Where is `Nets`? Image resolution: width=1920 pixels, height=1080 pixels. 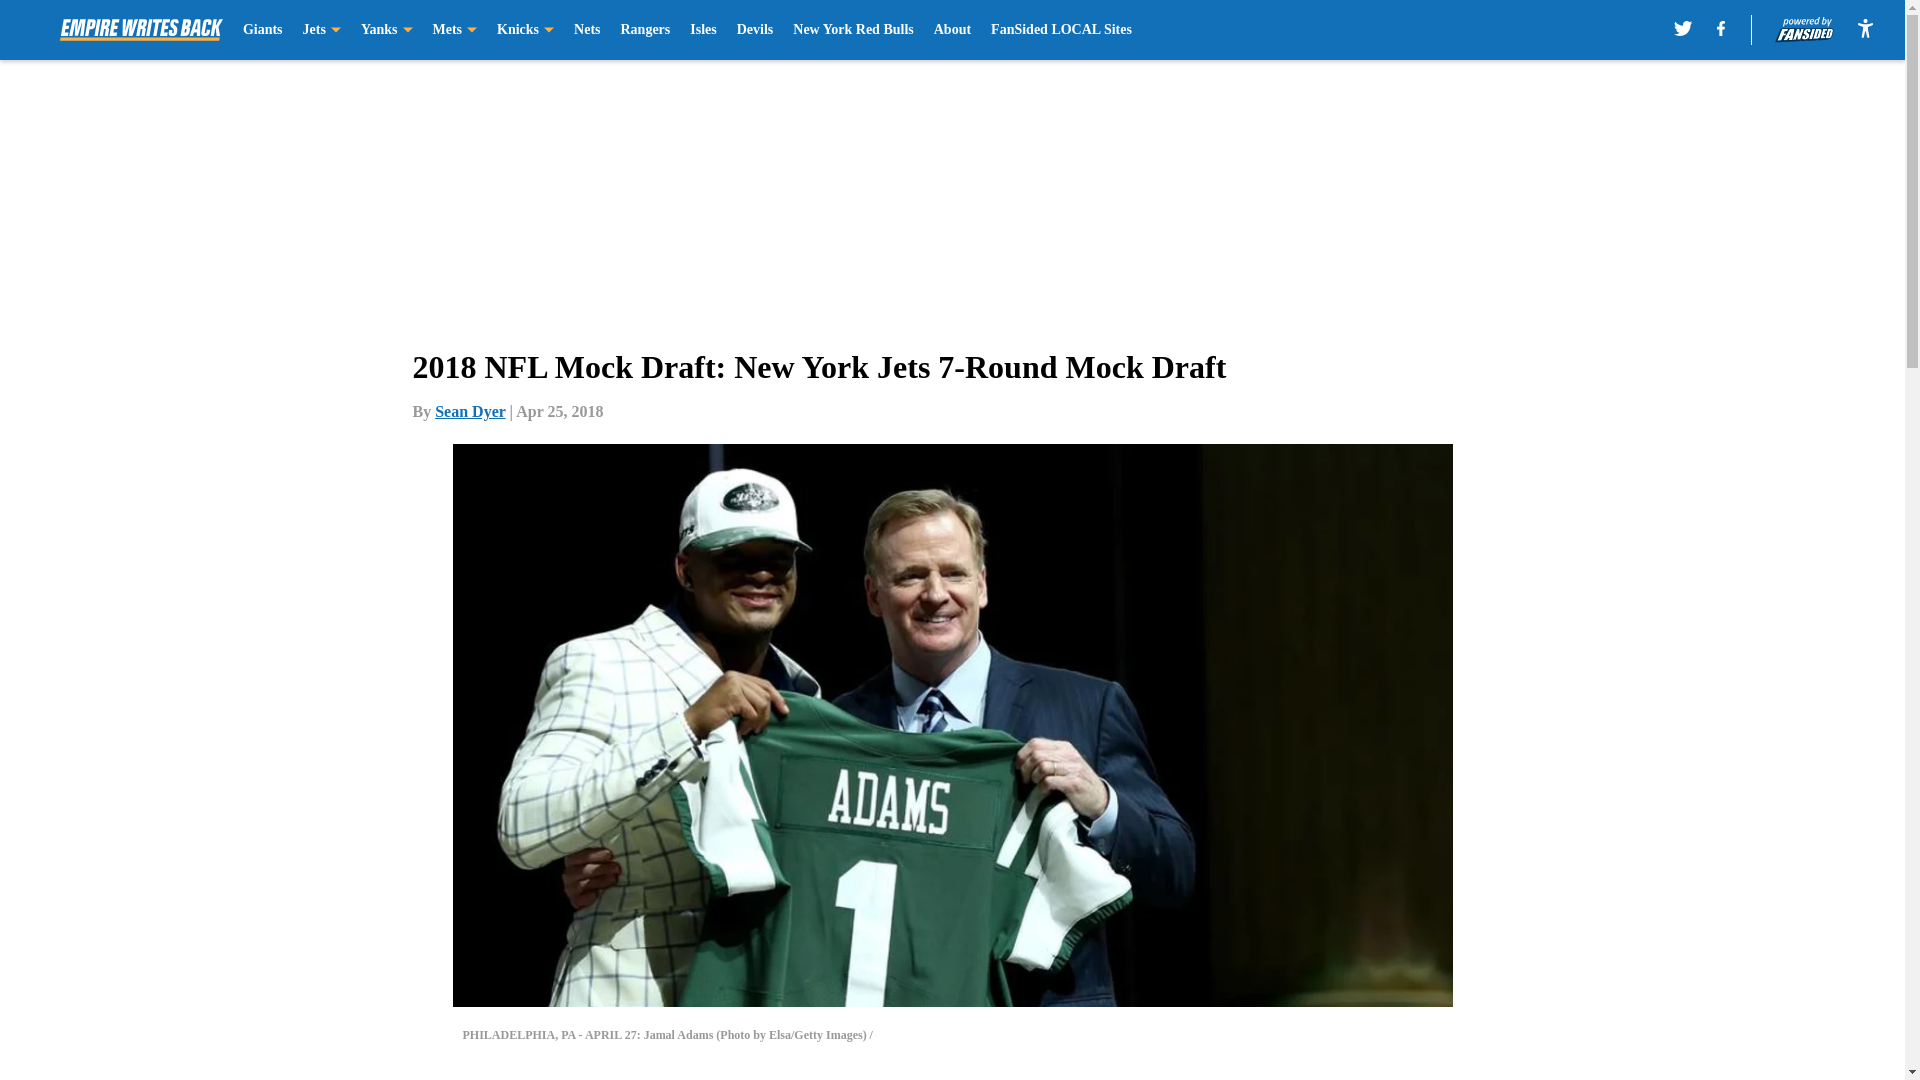 Nets is located at coordinates (586, 30).